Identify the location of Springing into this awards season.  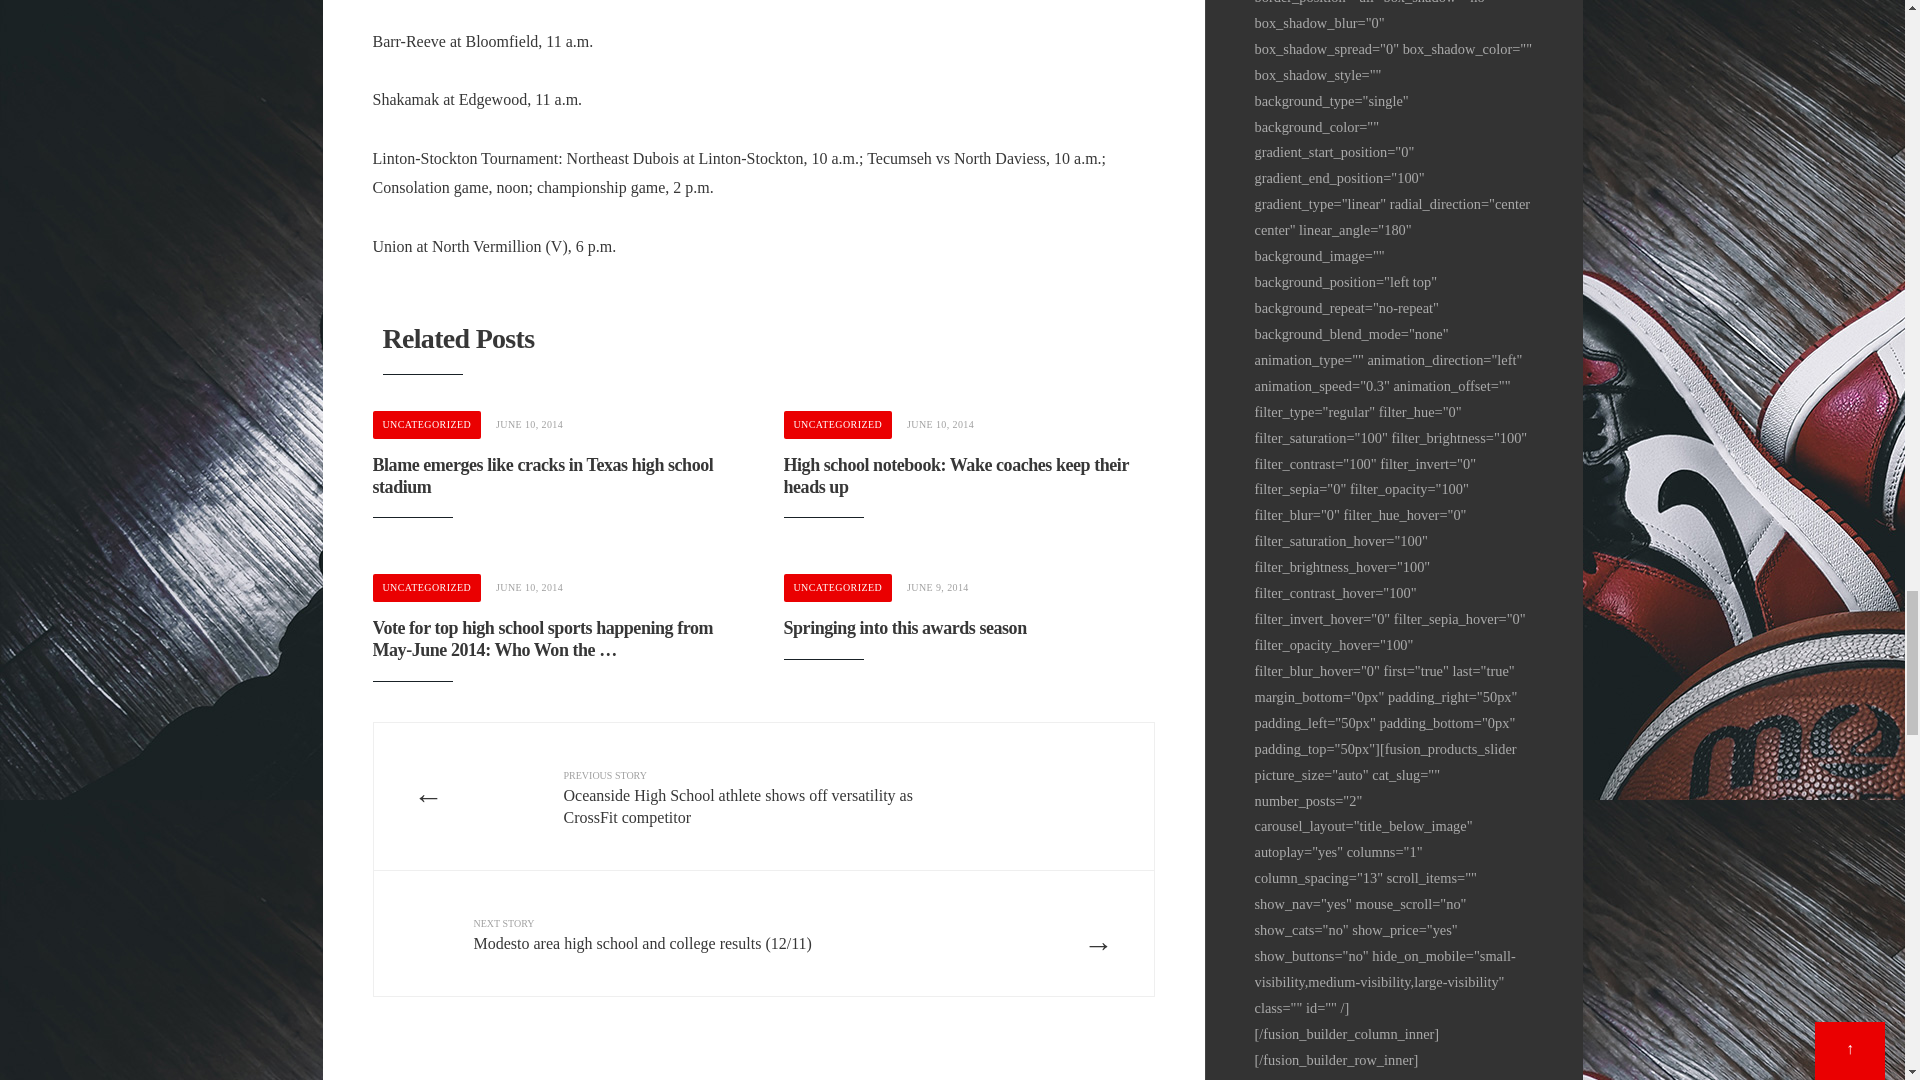
(905, 628).